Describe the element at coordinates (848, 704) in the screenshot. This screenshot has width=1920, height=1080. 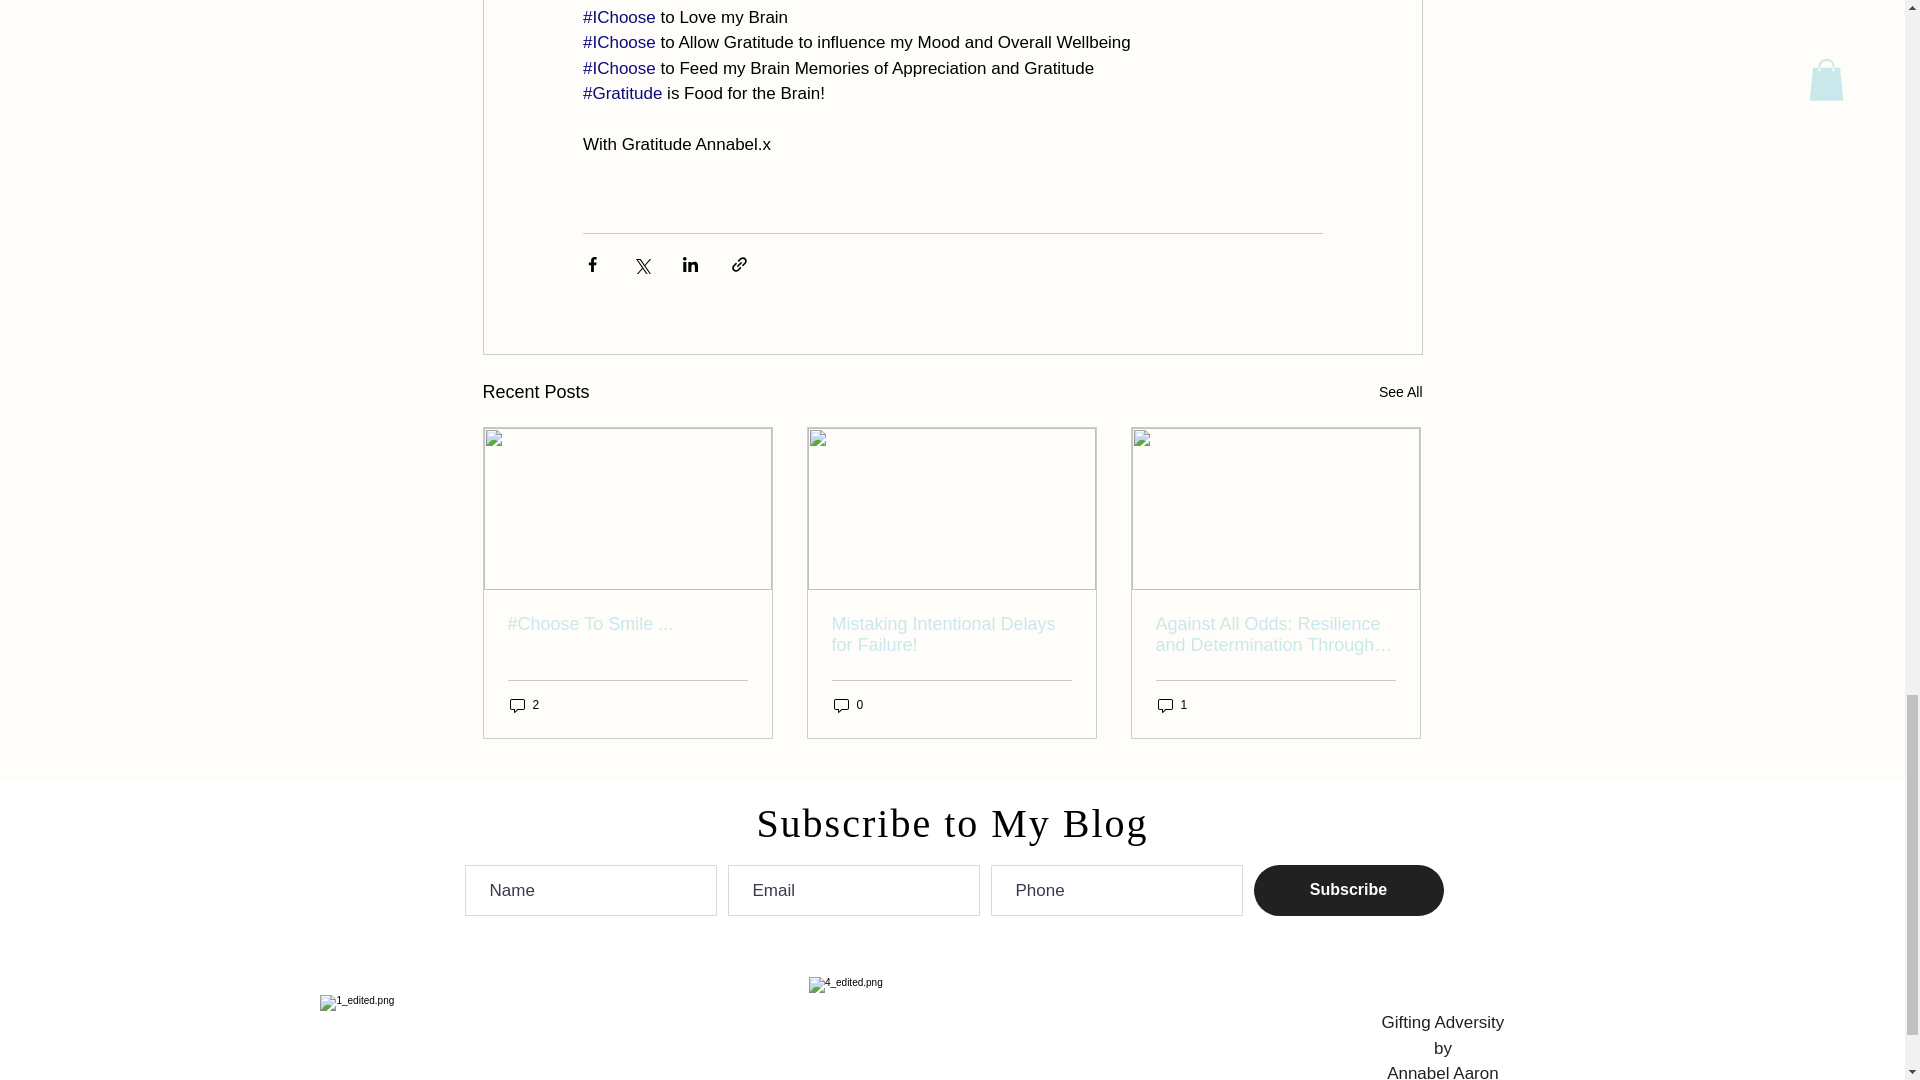
I see `0` at that location.